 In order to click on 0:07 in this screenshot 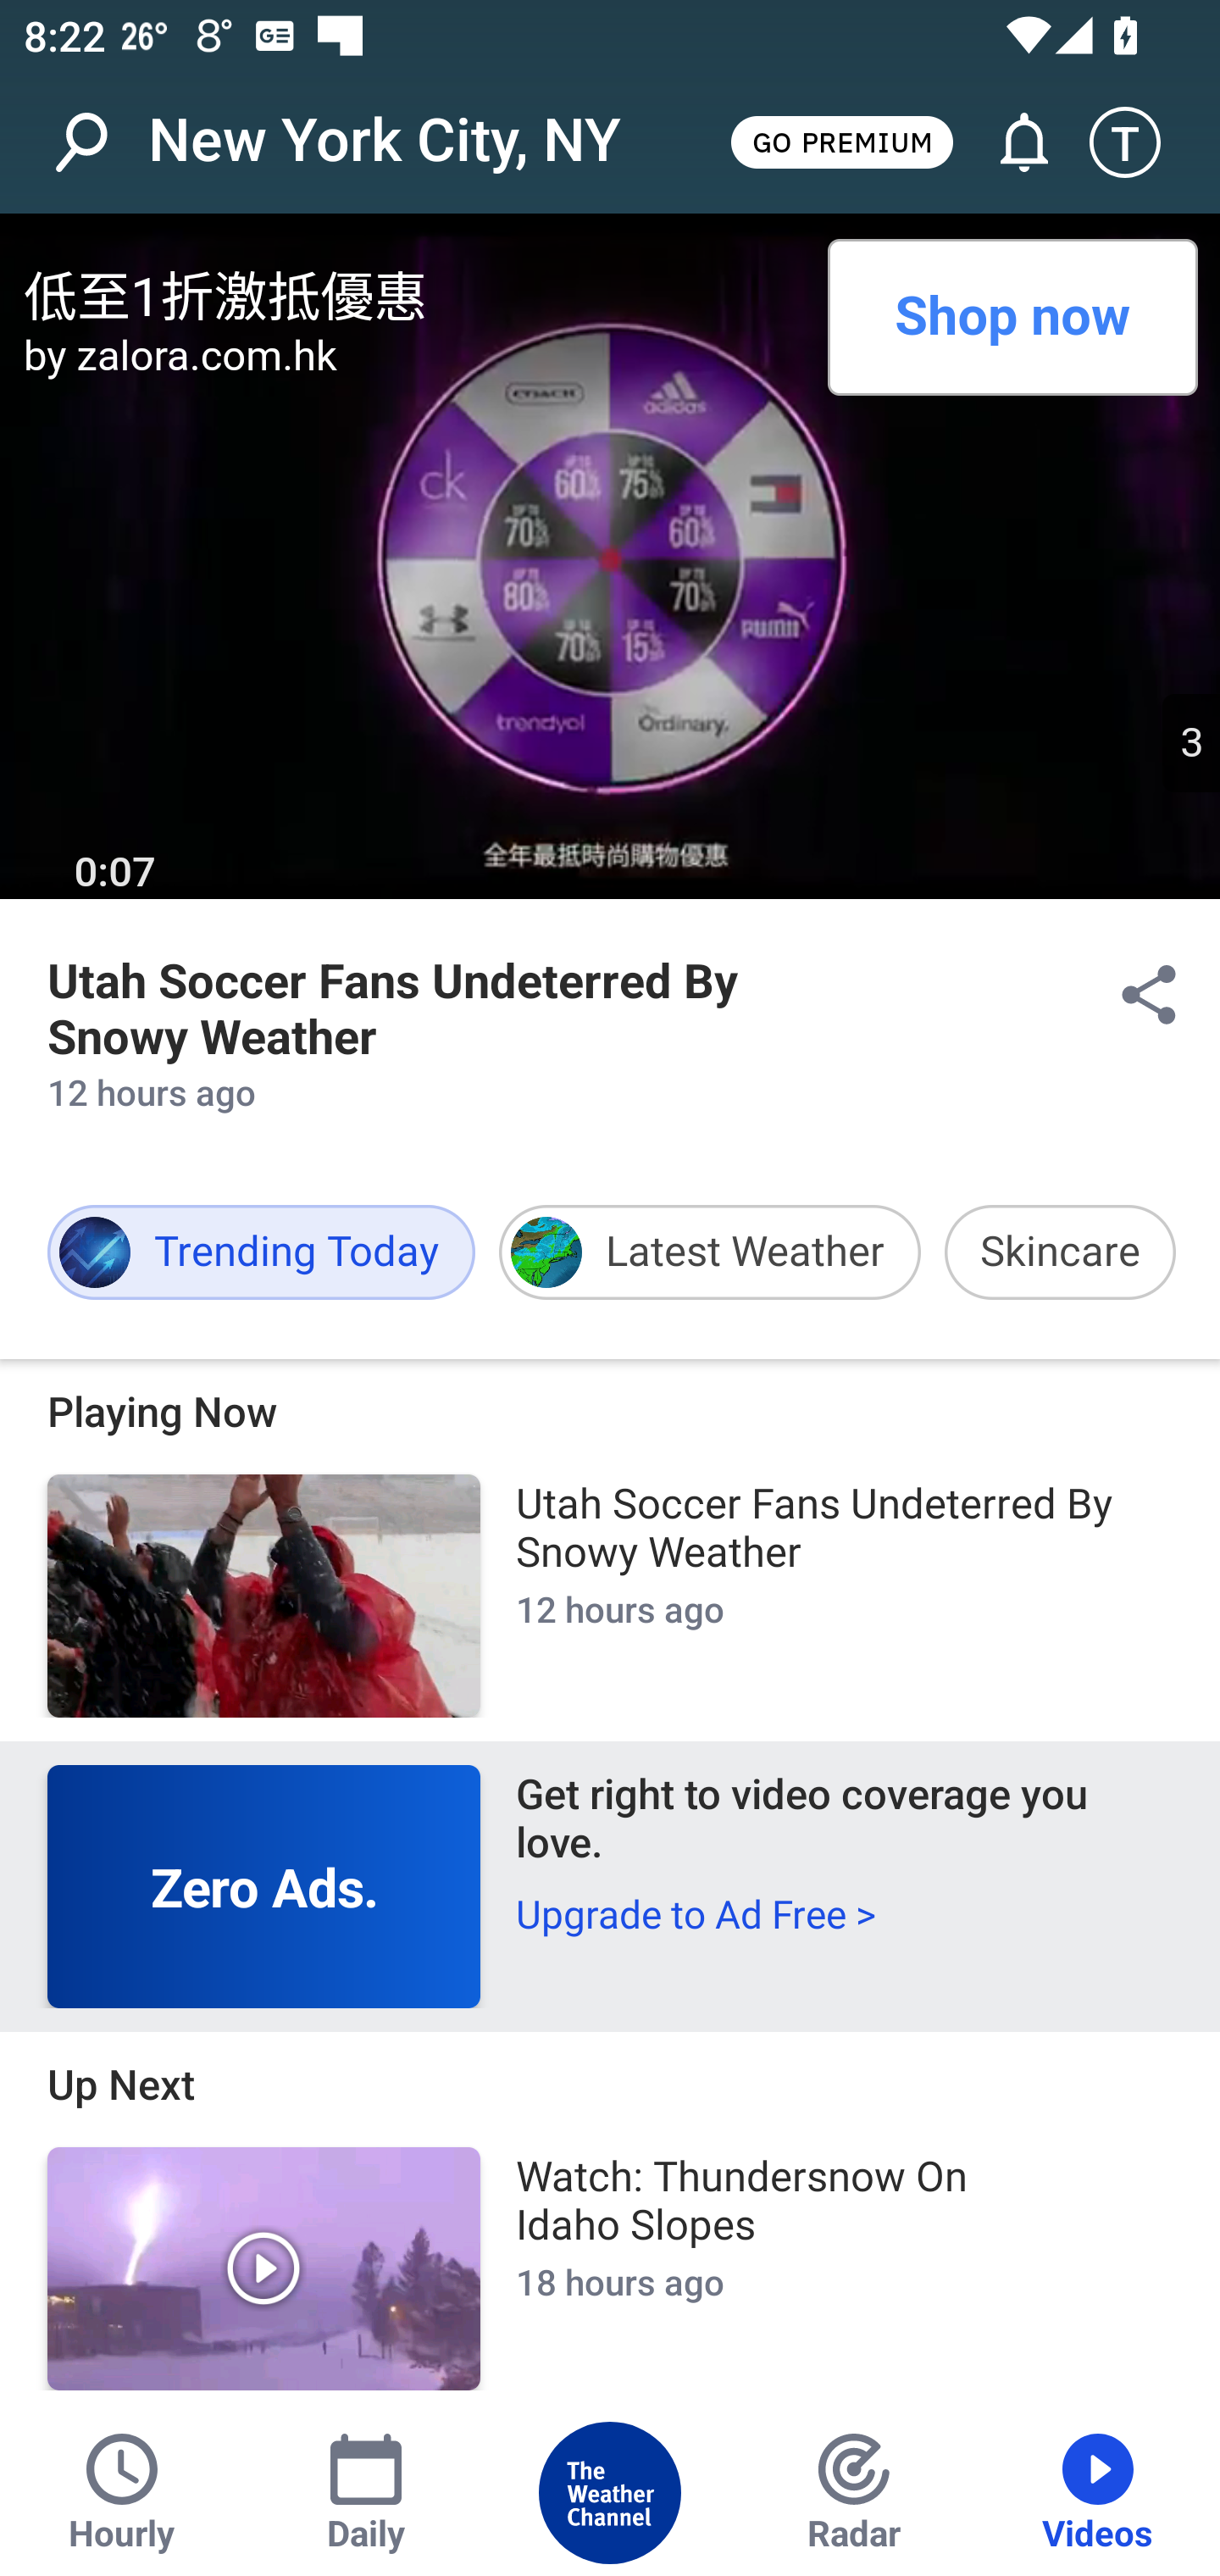, I will do `click(115, 872)`.